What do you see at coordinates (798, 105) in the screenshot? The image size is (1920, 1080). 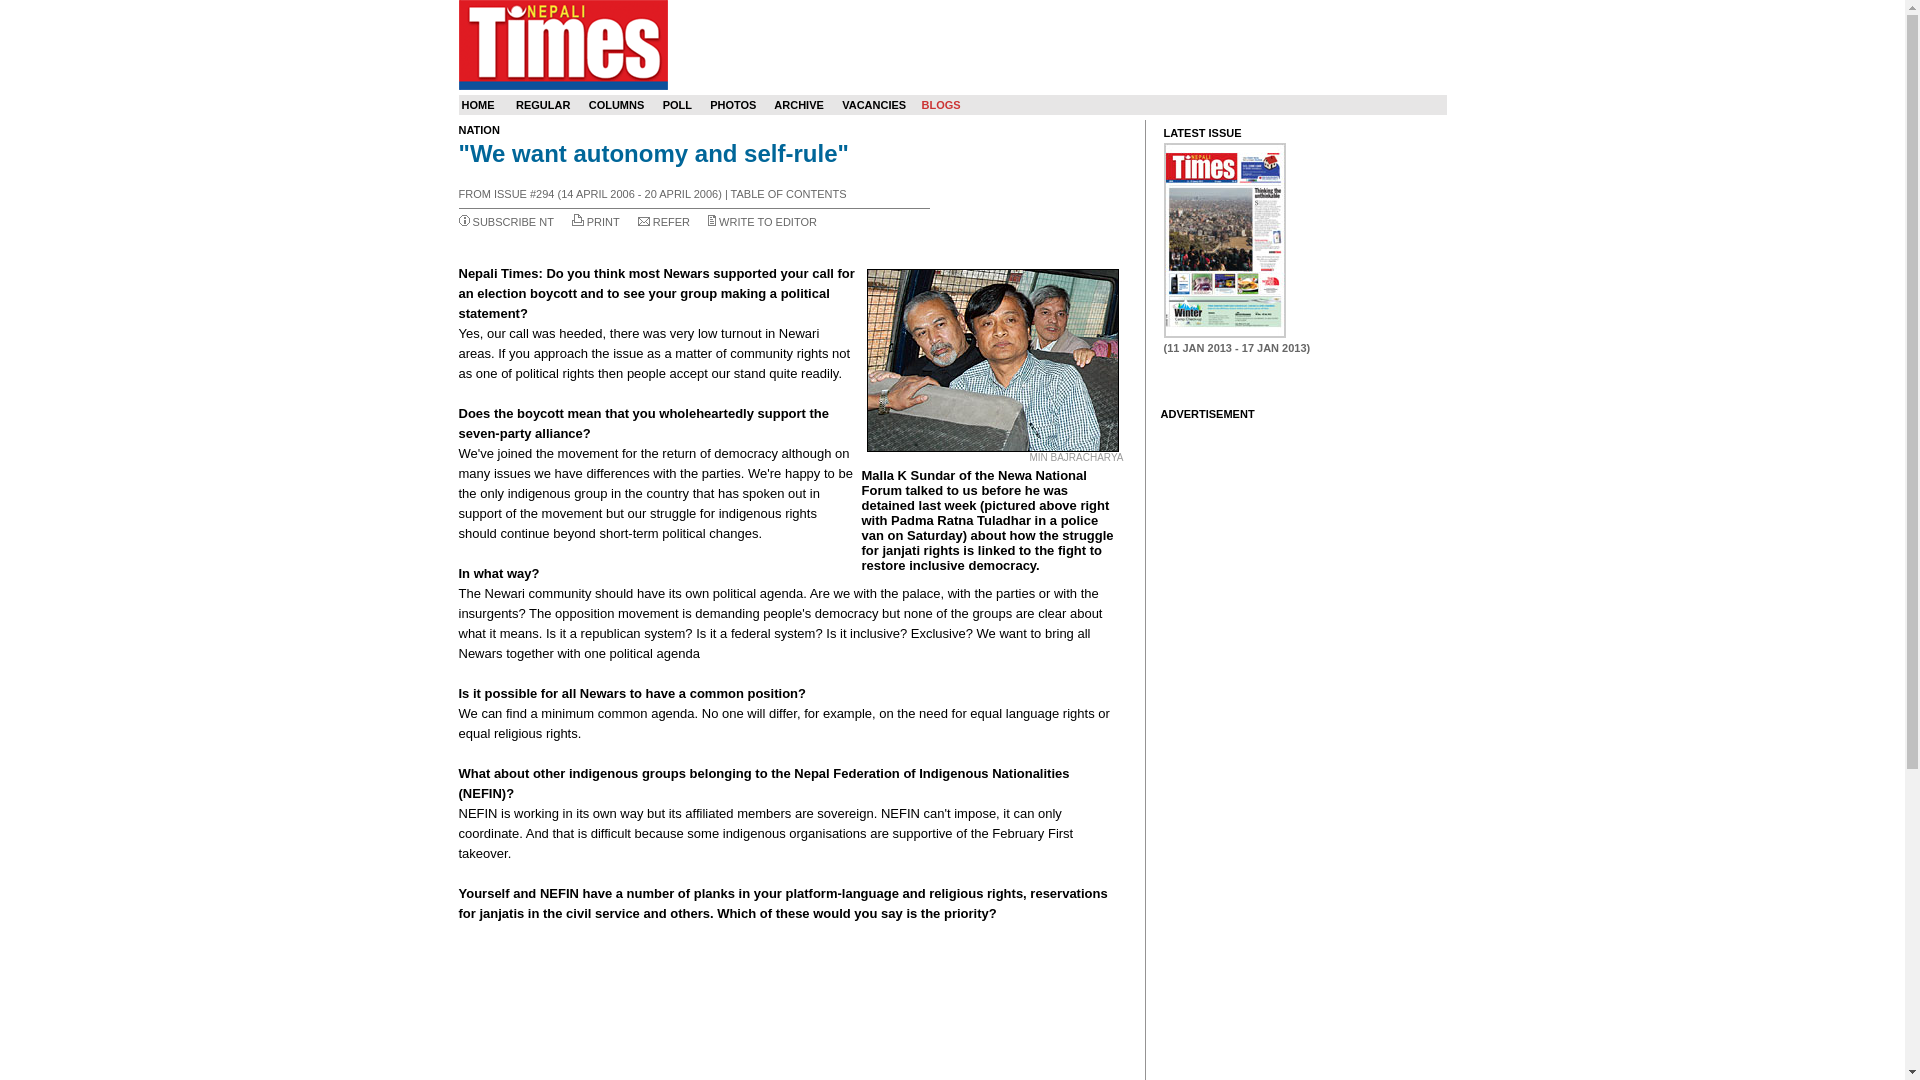 I see `ARCHIVE` at bounding box center [798, 105].